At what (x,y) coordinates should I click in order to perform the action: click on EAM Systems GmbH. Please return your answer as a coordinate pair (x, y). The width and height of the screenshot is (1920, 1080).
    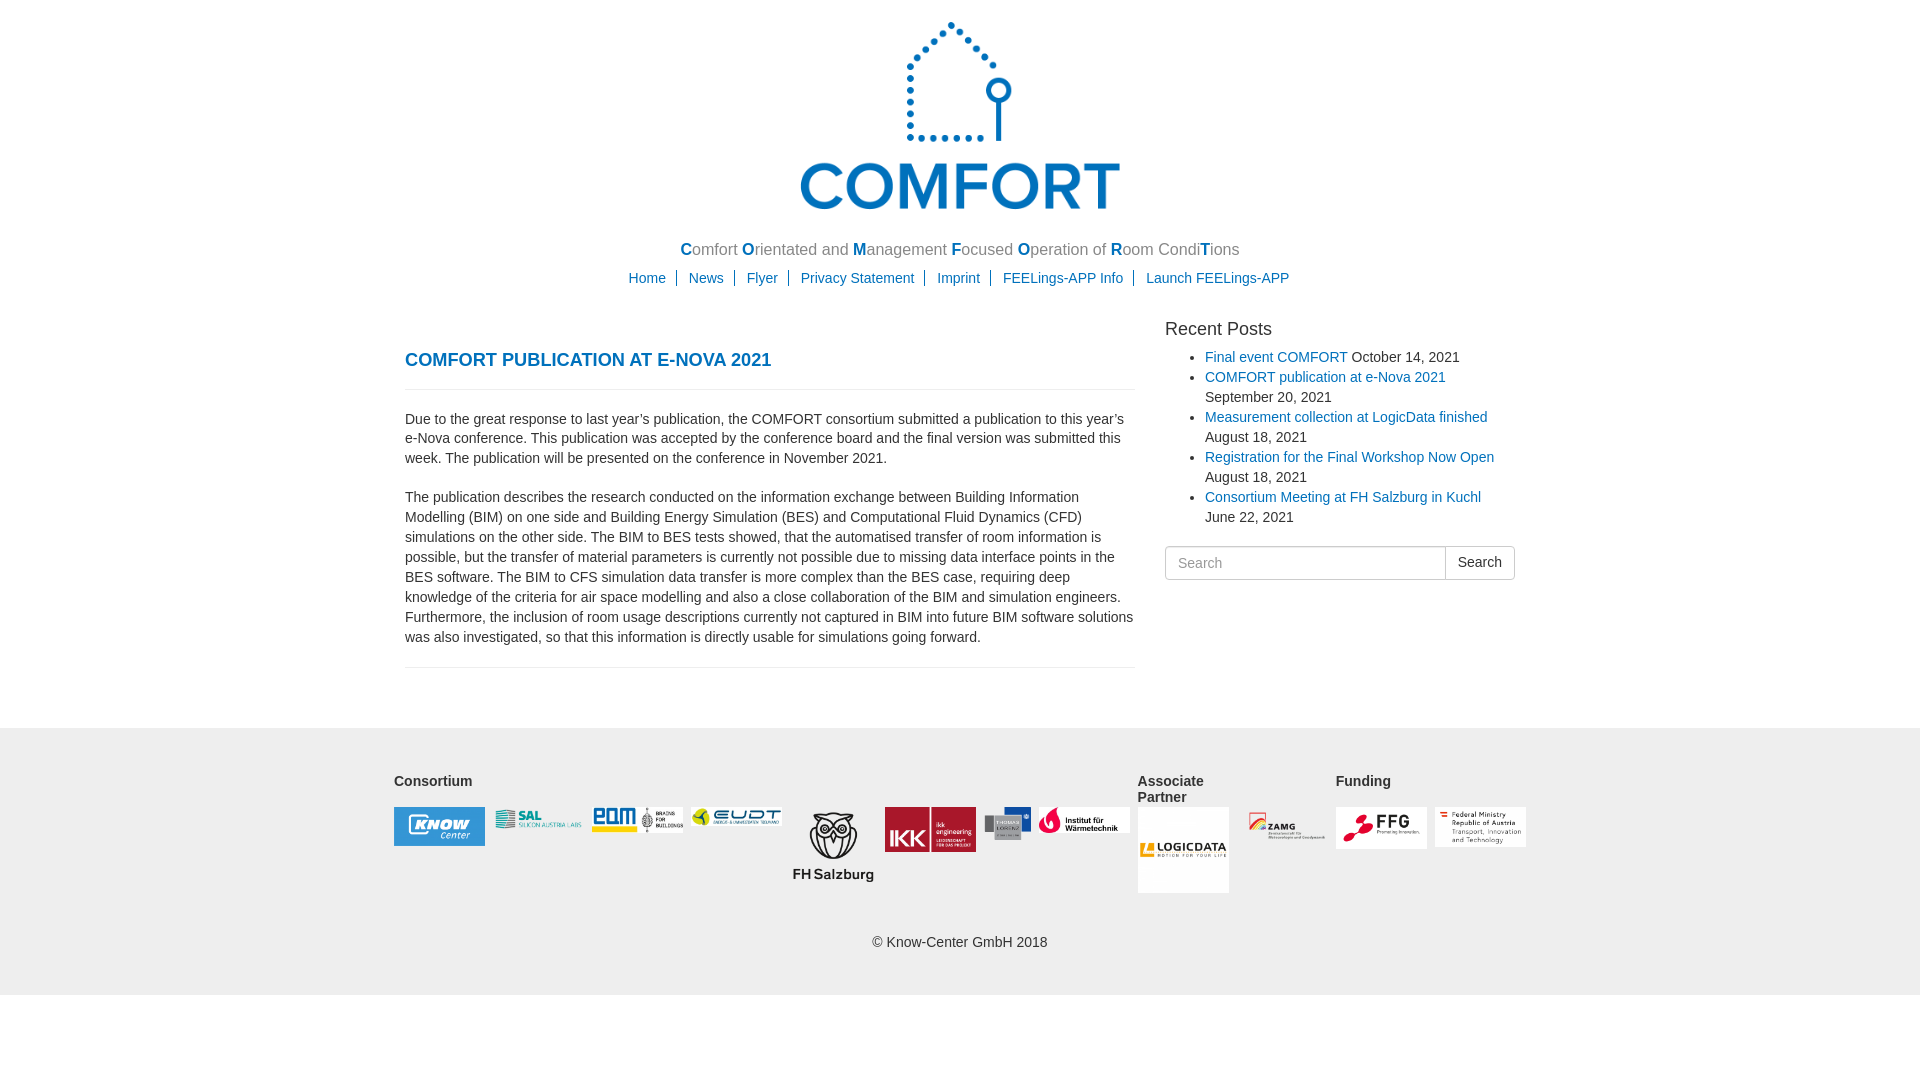
    Looking at the image, I should click on (637, 819).